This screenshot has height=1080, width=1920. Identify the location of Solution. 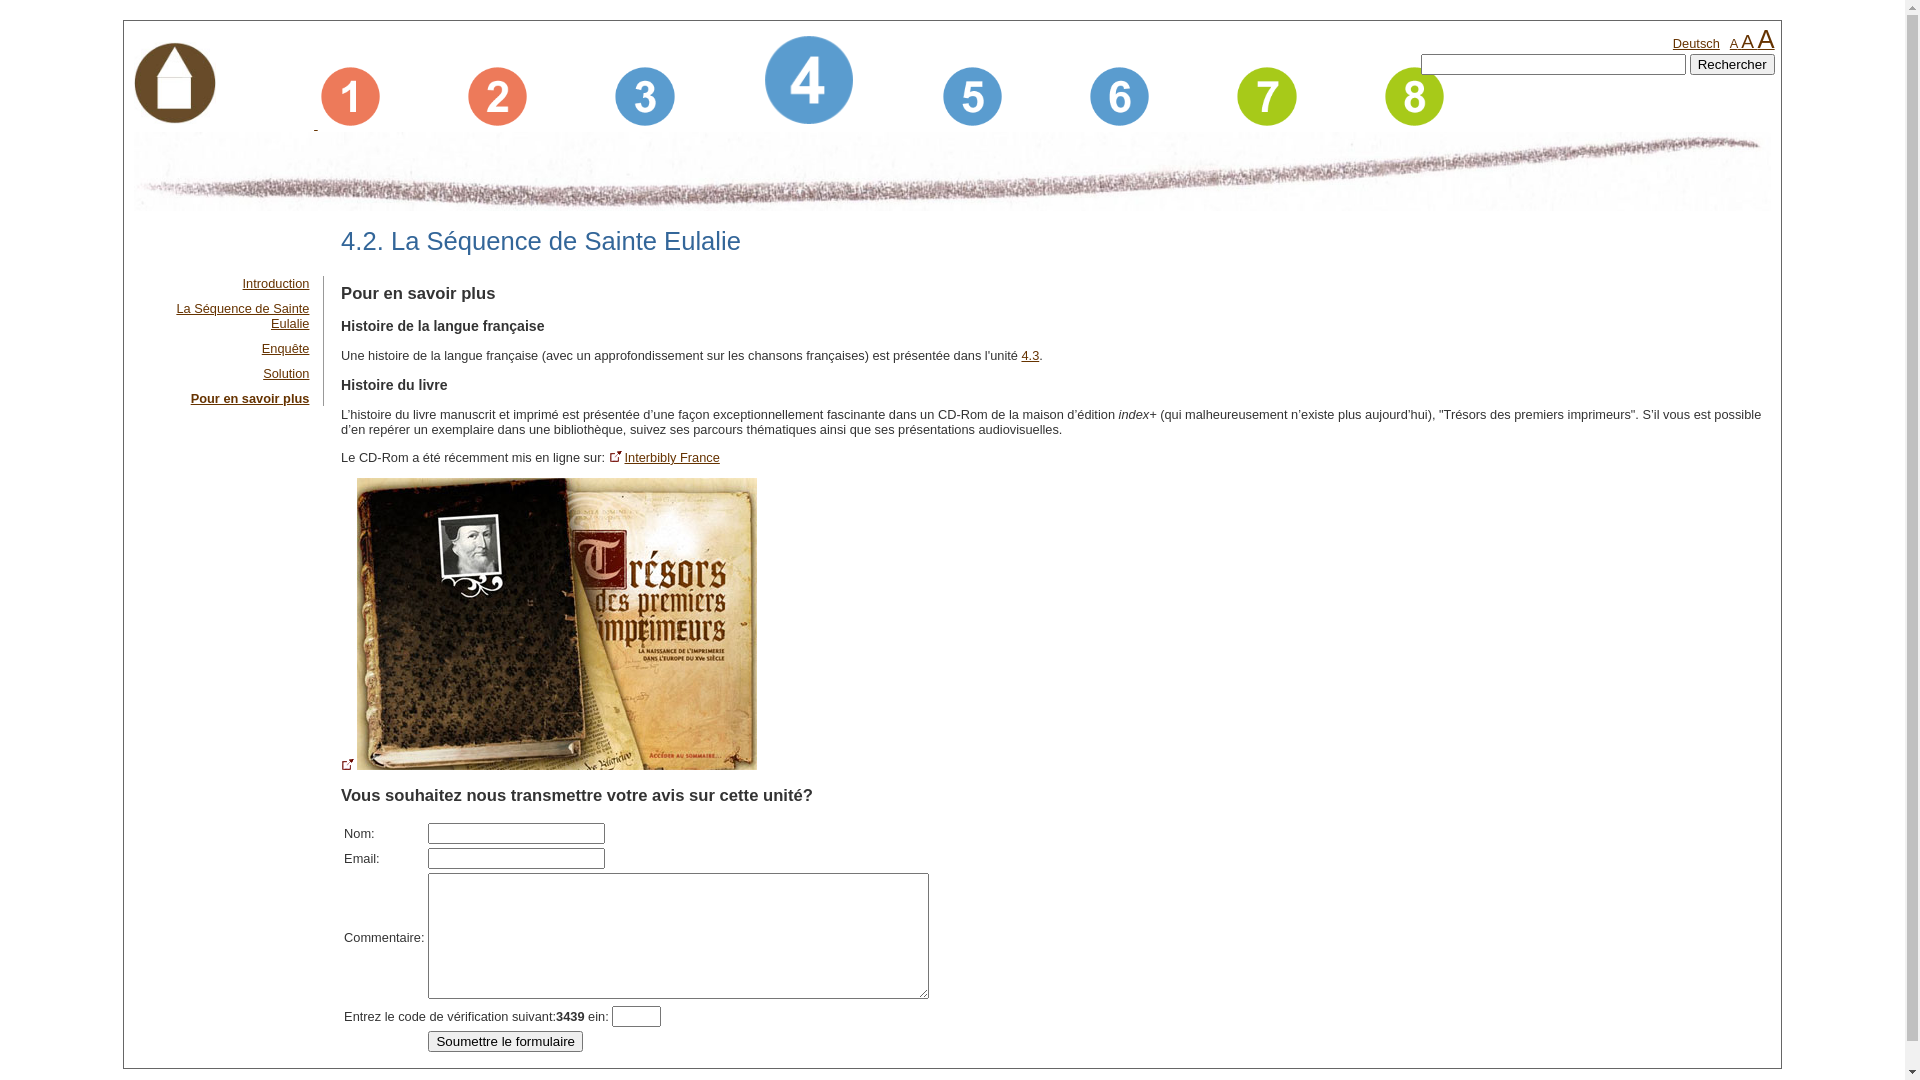
(286, 374).